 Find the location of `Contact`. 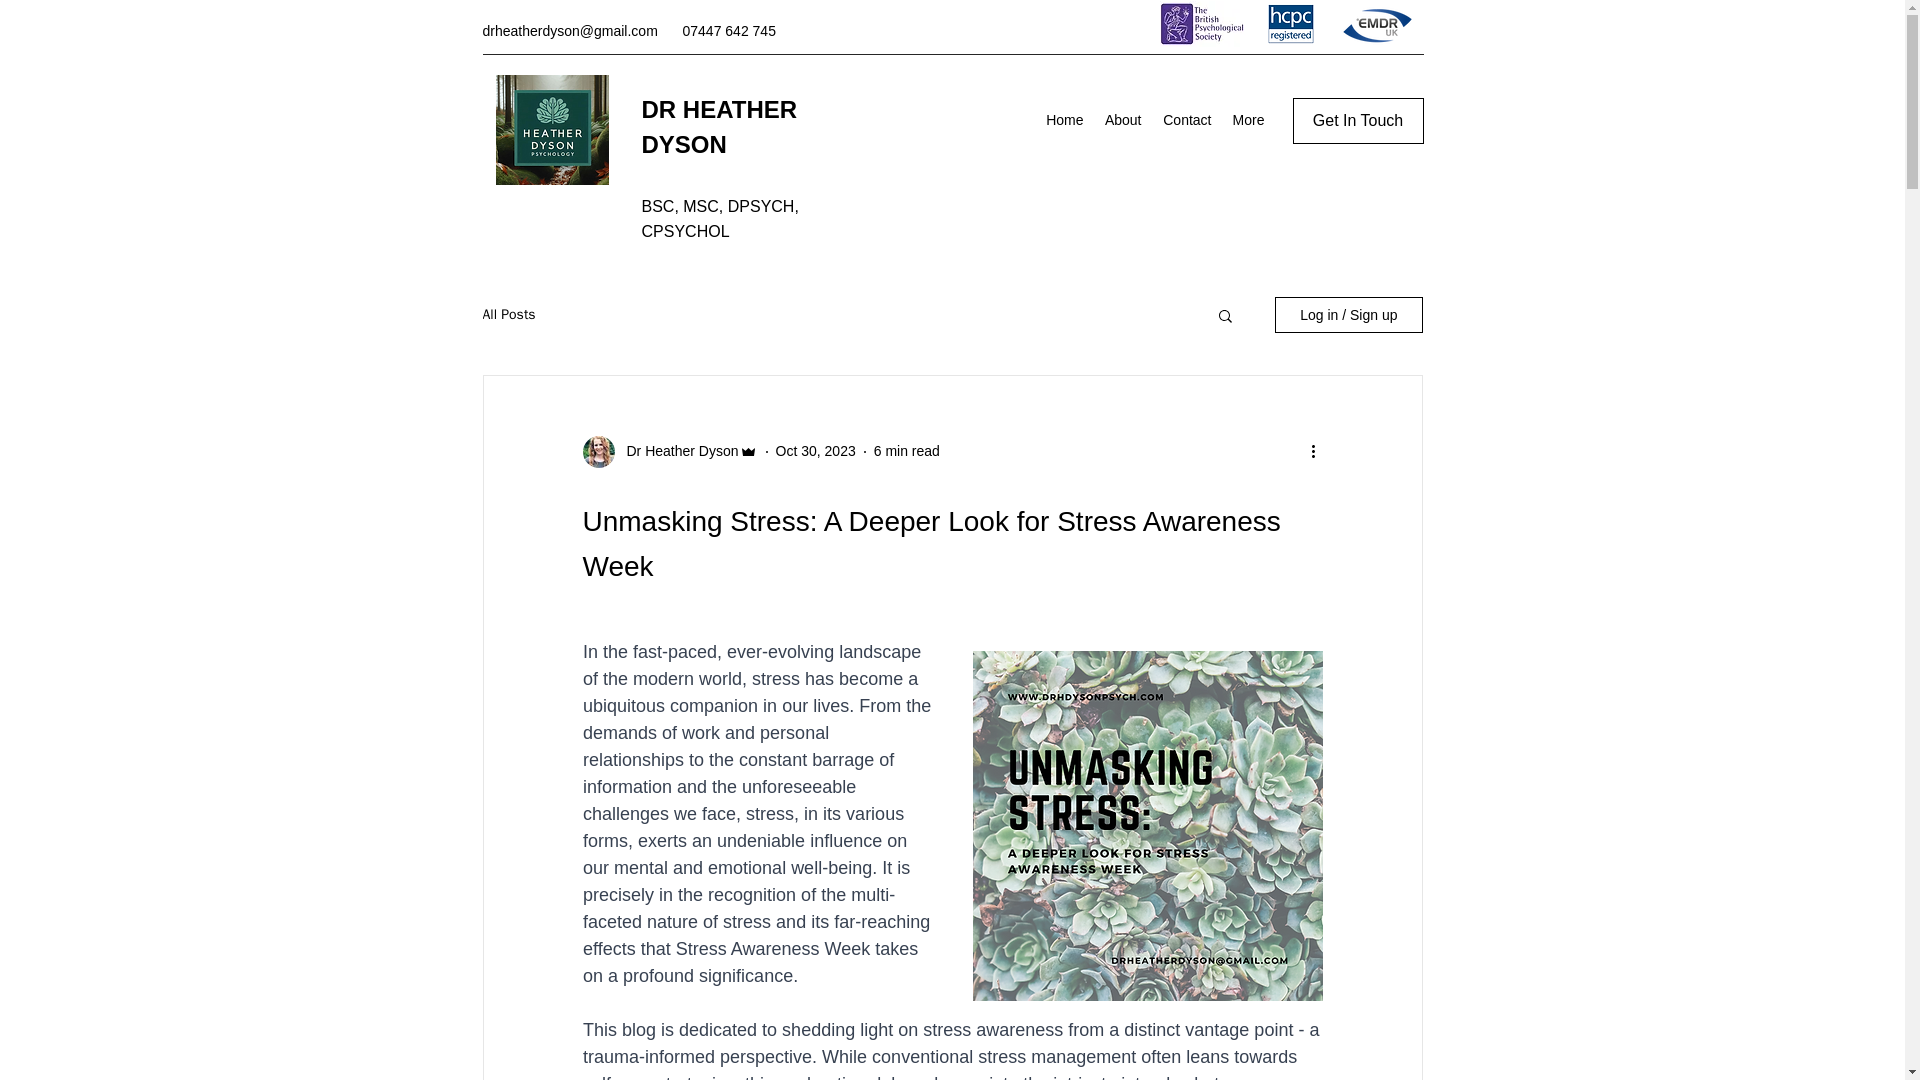

Contact is located at coordinates (1186, 120).